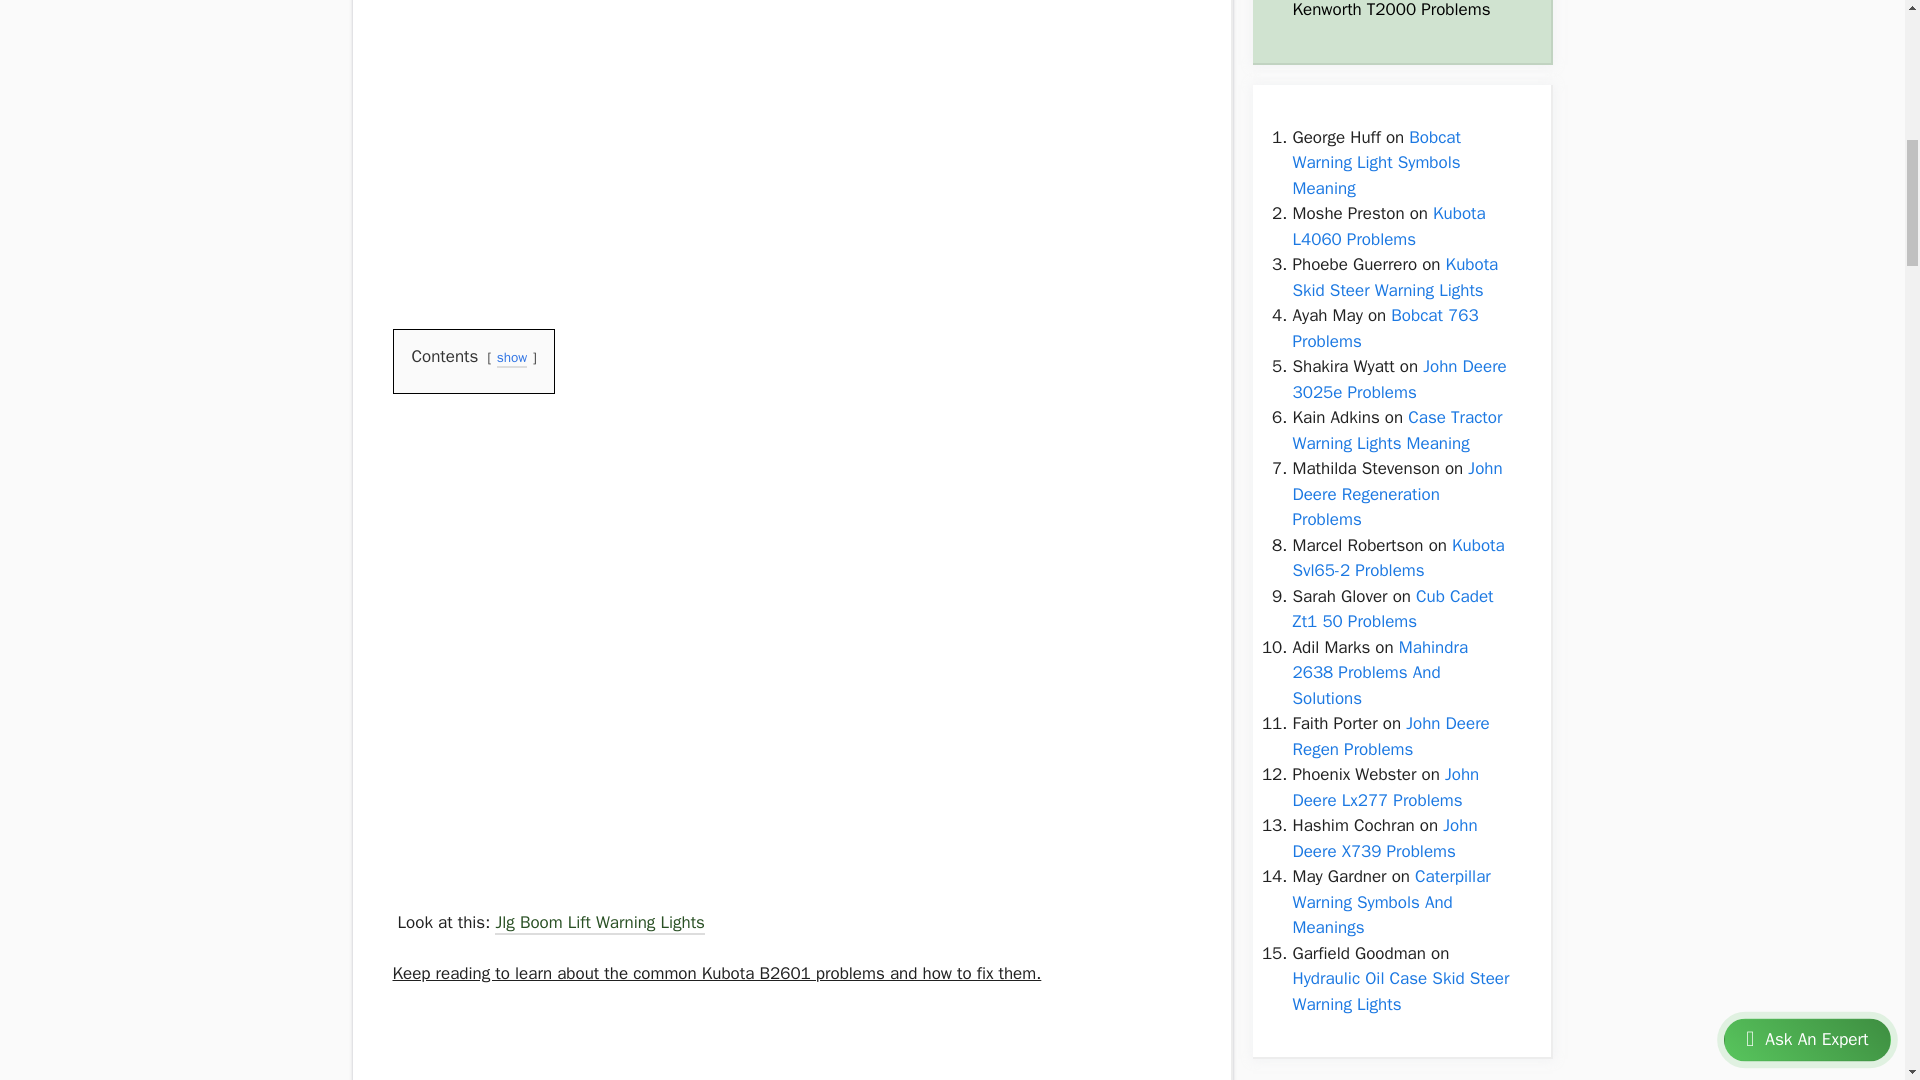 The image size is (1920, 1080). I want to click on show, so click(512, 359).